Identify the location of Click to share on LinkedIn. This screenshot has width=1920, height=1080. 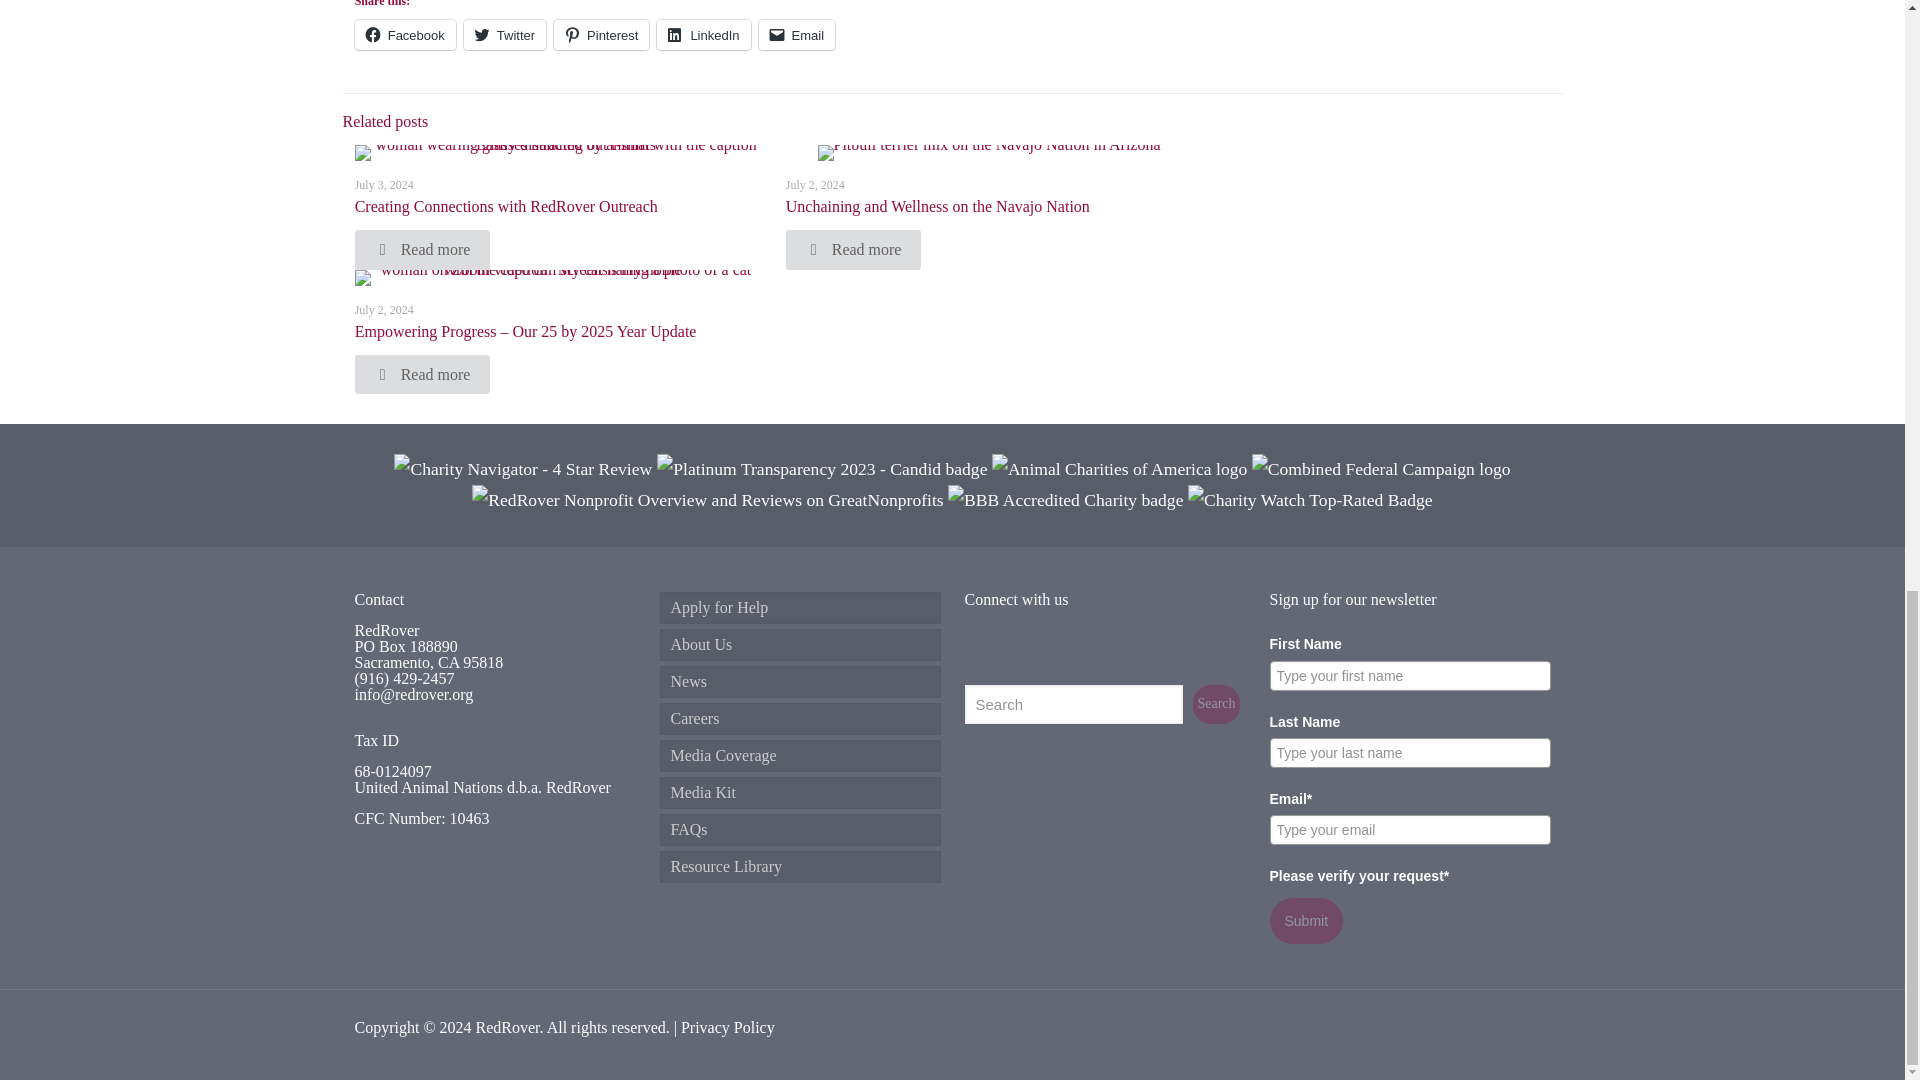
(703, 34).